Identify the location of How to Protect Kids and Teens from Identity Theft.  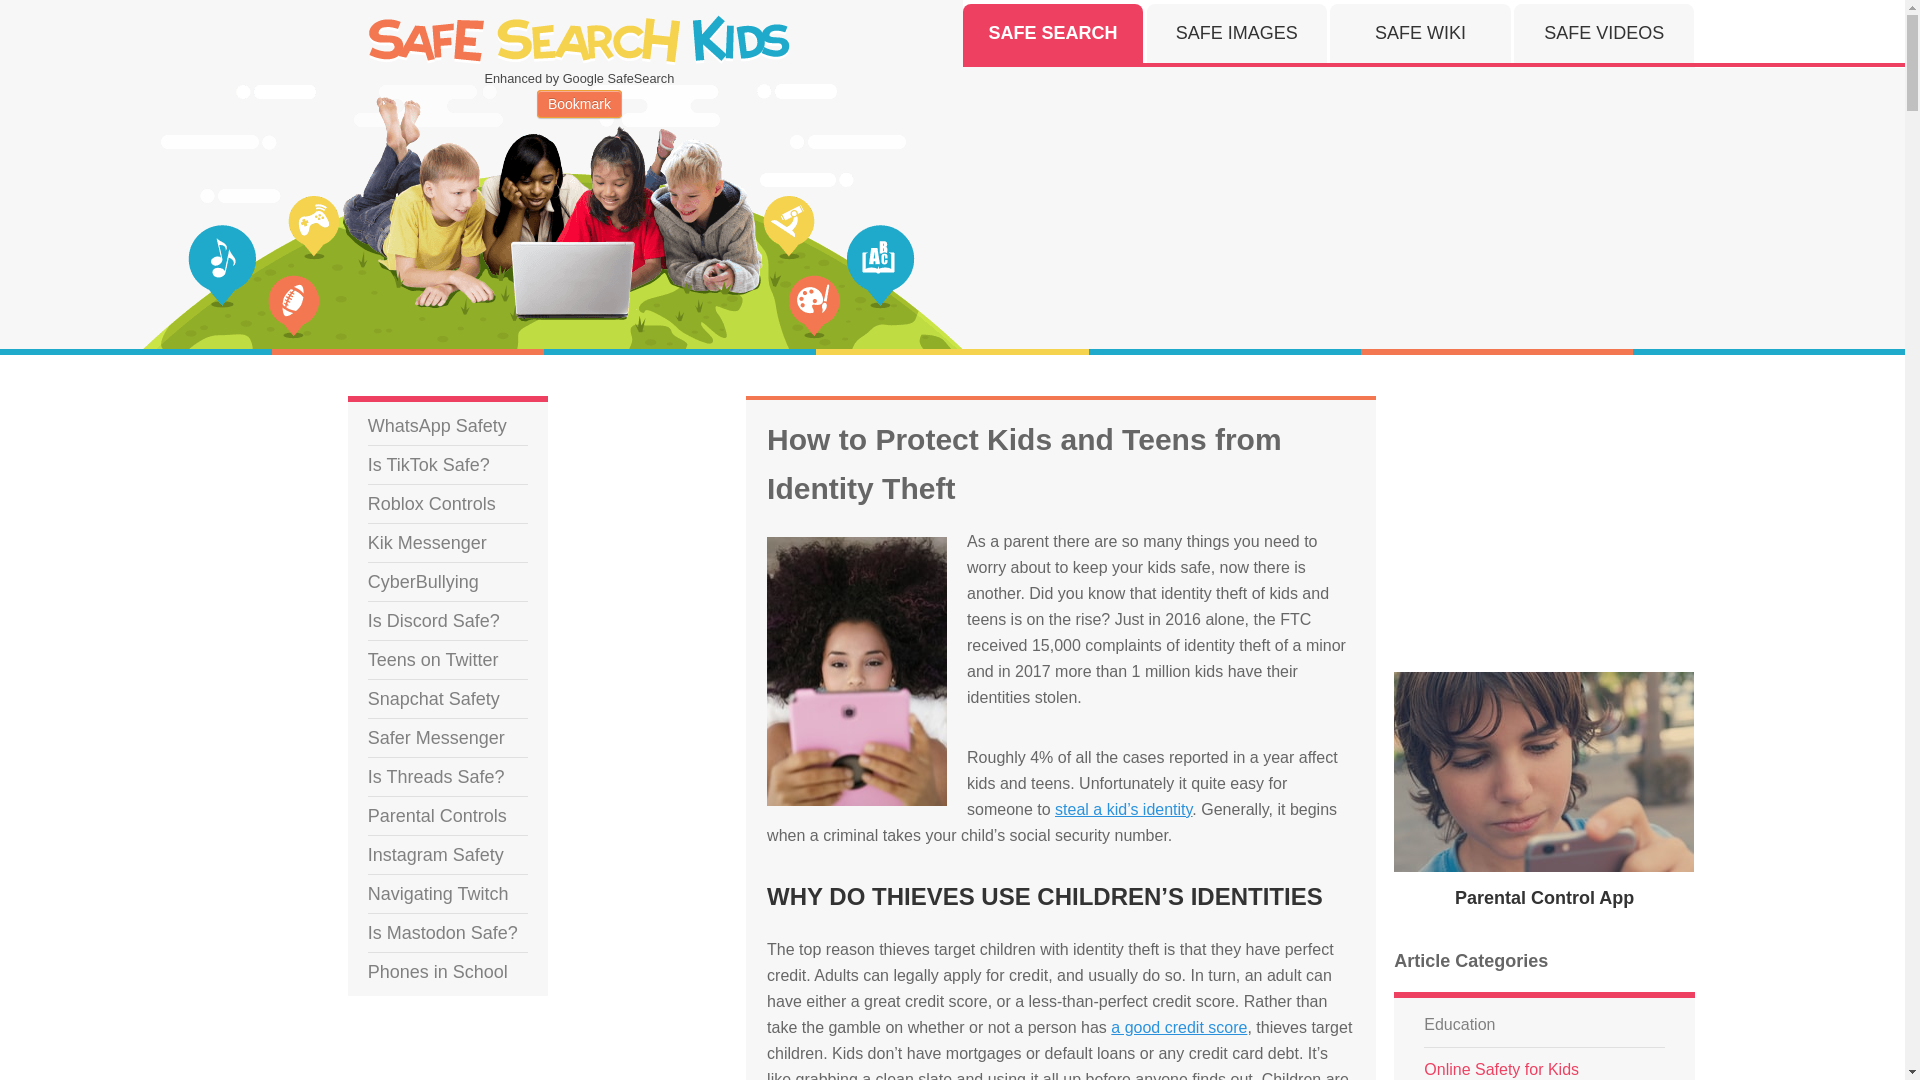
(856, 548).